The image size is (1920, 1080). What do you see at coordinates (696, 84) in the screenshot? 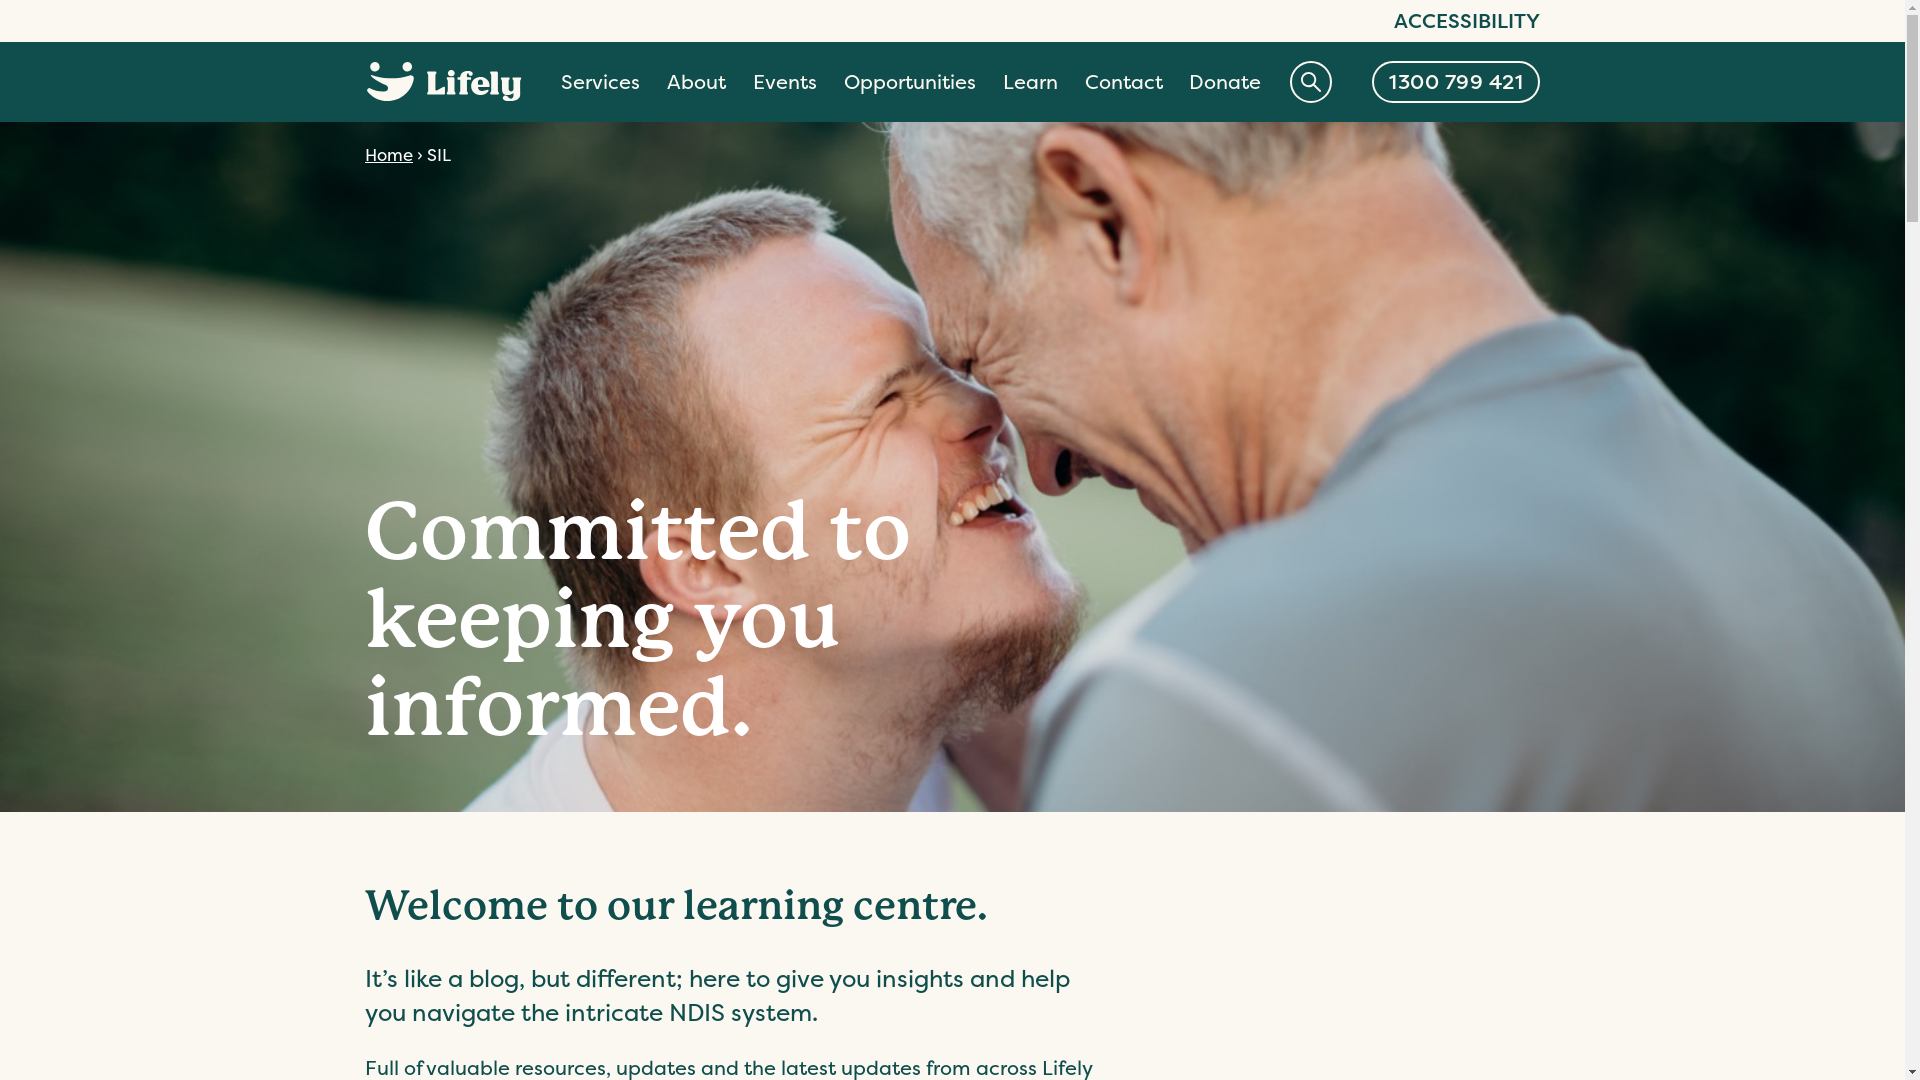
I see `About` at bounding box center [696, 84].